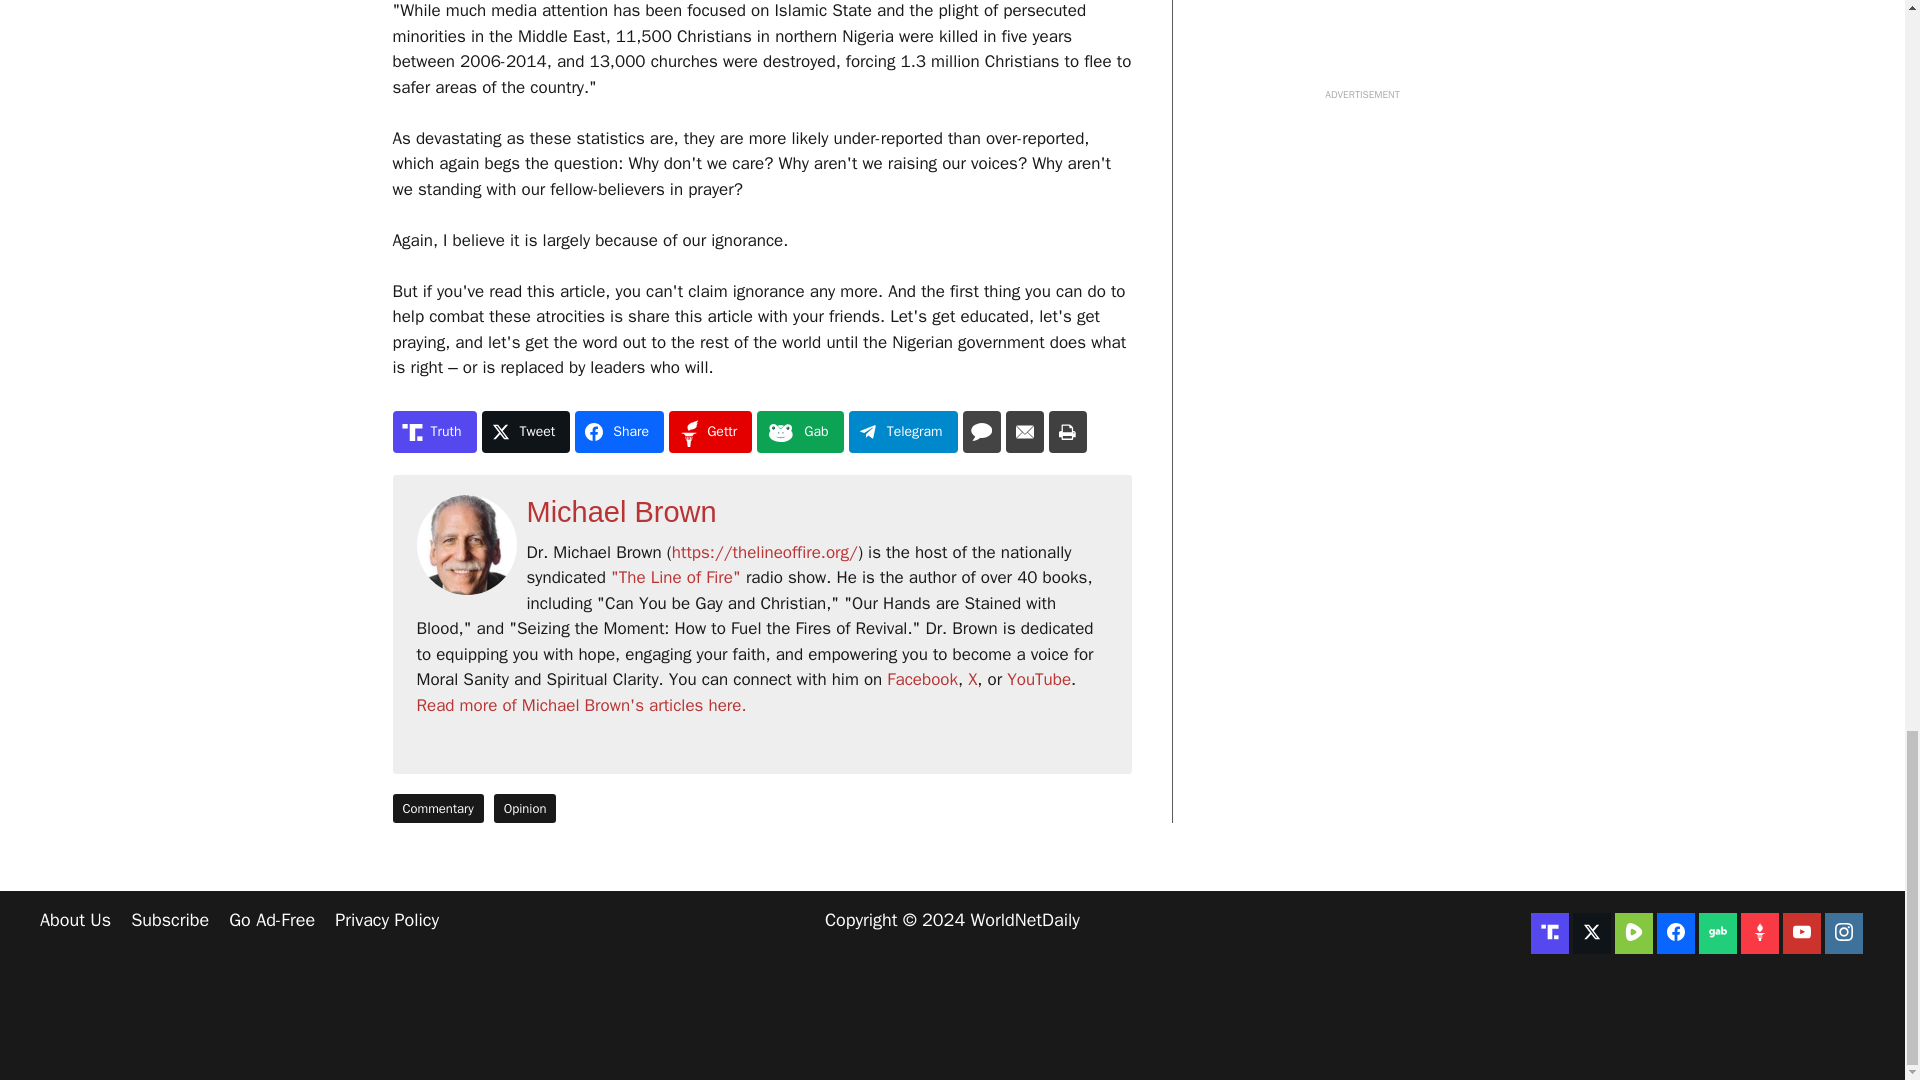 This screenshot has width=1920, height=1080. Describe the element at coordinates (710, 432) in the screenshot. I see `Share on Gettr` at that location.